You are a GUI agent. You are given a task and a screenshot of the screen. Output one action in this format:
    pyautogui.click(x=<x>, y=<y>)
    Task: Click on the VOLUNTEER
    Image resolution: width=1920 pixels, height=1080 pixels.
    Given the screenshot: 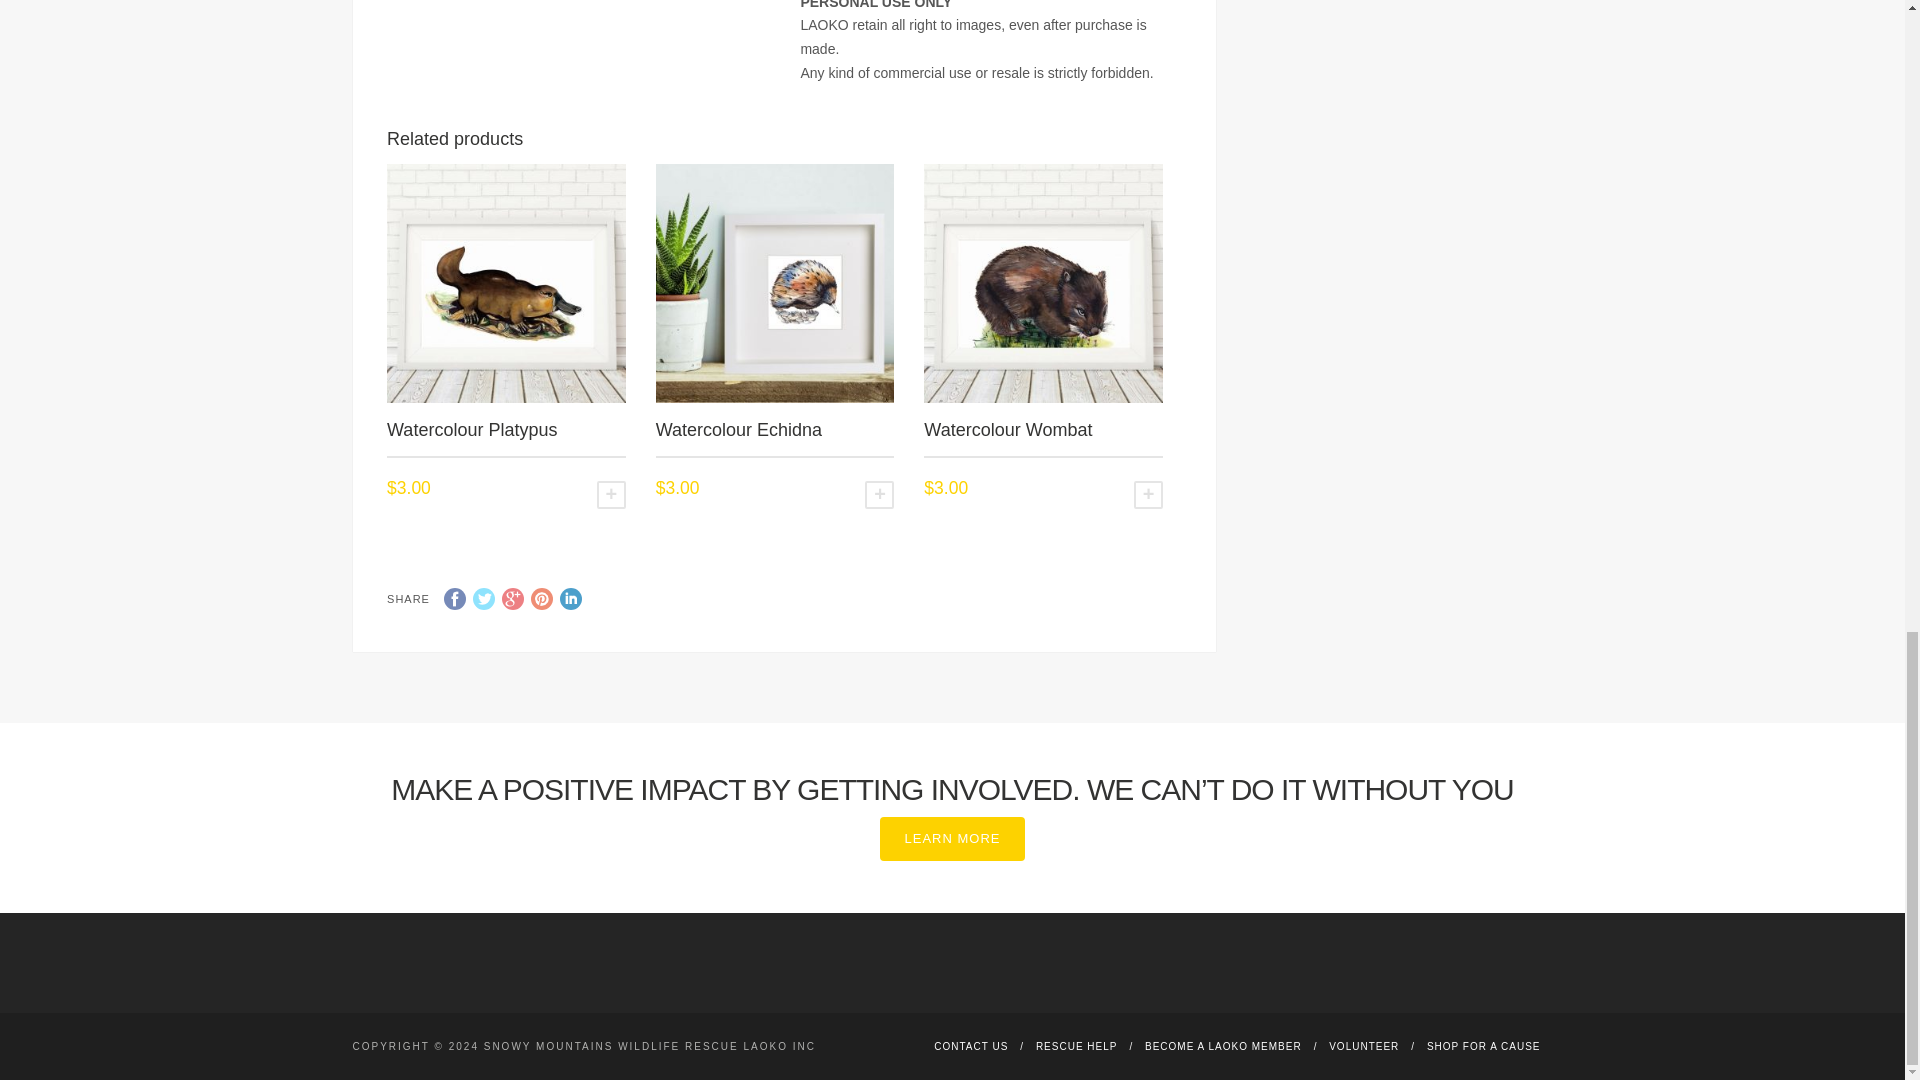 What is the action you would take?
    pyautogui.click(x=1364, y=1046)
    